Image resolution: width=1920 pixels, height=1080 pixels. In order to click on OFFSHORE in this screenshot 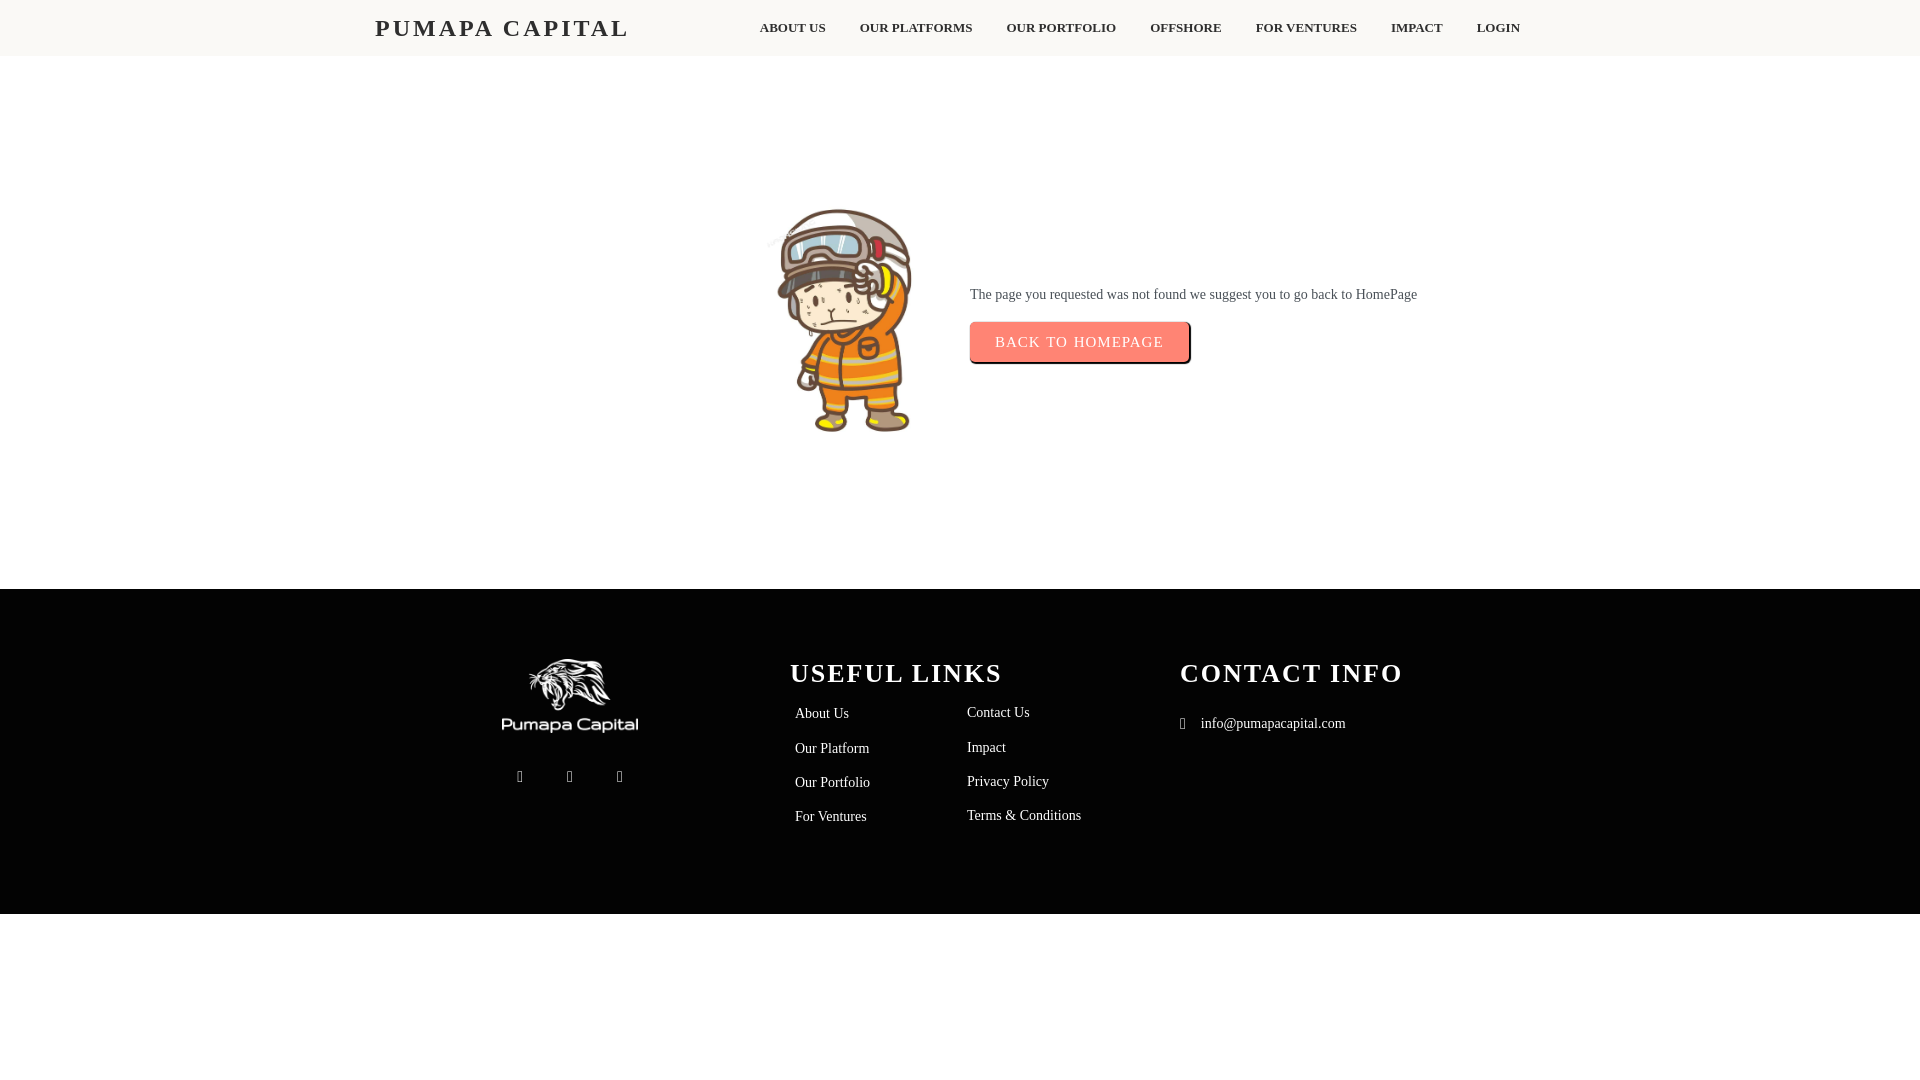, I will do `click(1185, 28)`.